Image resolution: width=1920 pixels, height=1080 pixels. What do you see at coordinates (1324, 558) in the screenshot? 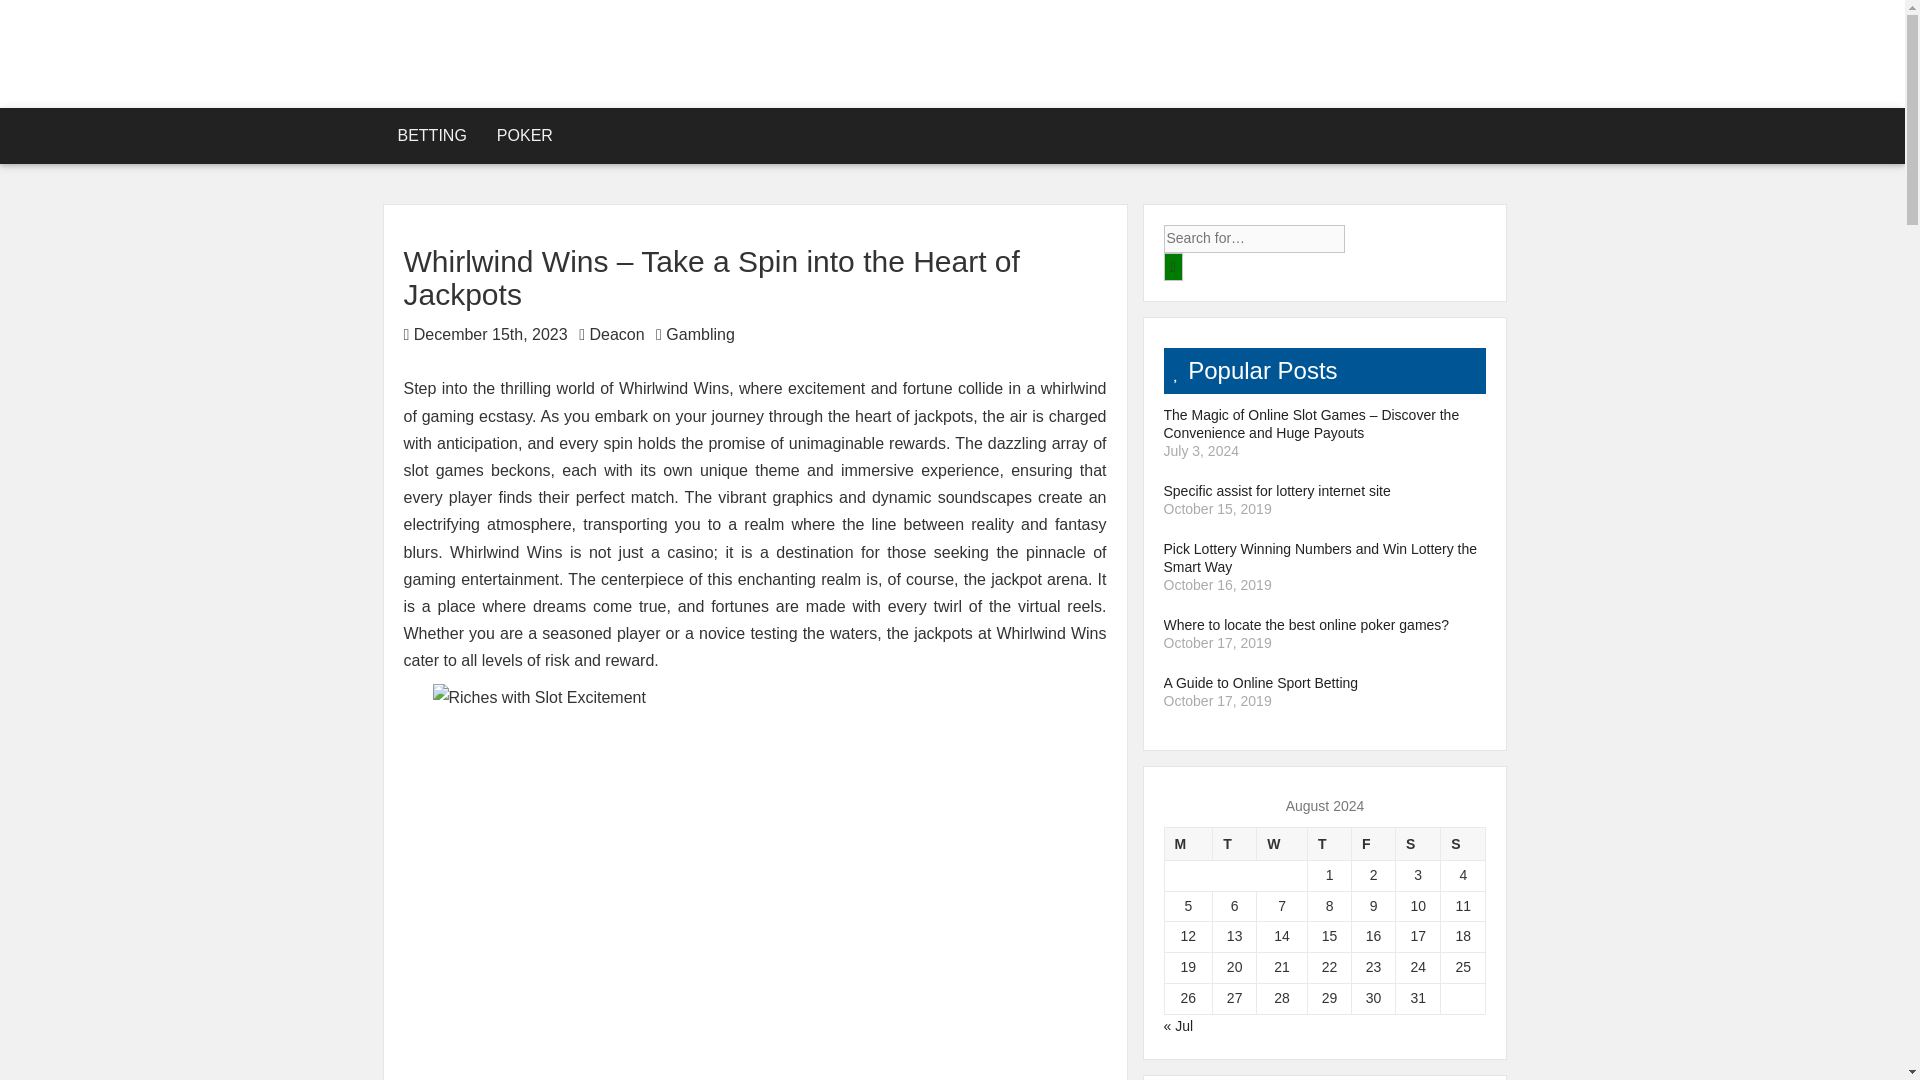
I see `Pick Lottery Winning Numbers and Win Lottery the Smart Way` at bounding box center [1324, 558].